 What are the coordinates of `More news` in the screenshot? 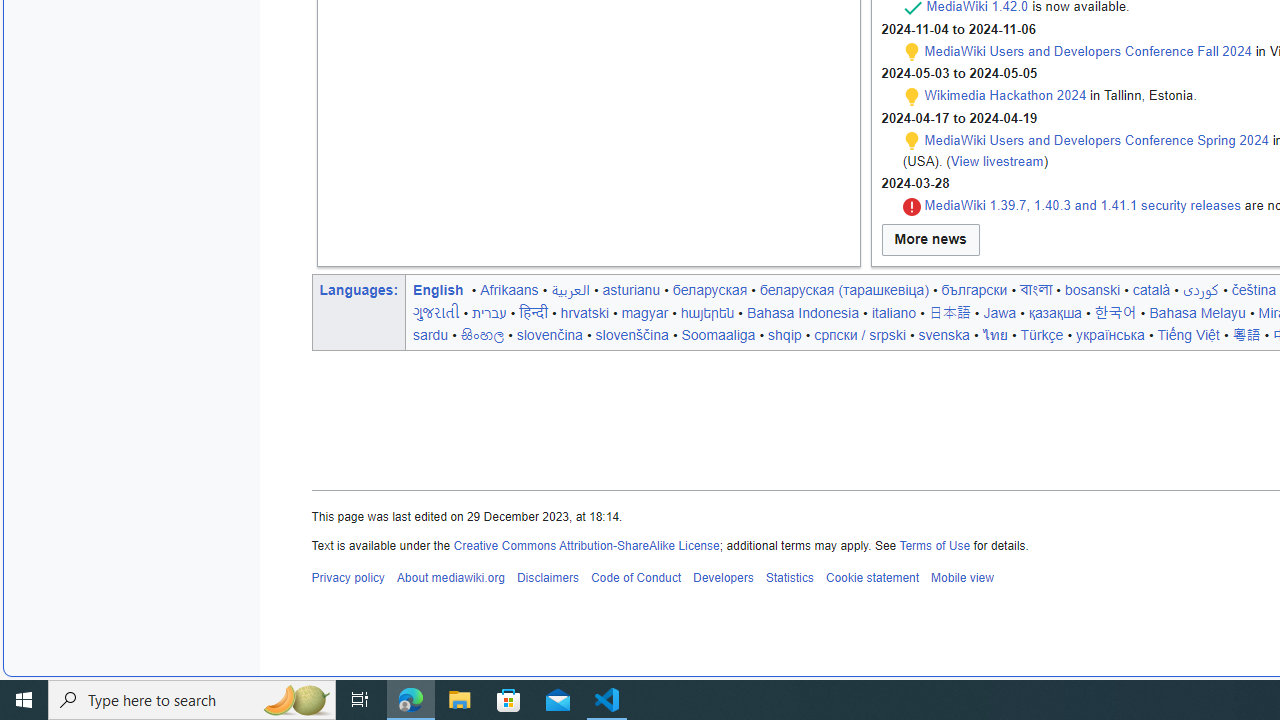 It's located at (930, 240).